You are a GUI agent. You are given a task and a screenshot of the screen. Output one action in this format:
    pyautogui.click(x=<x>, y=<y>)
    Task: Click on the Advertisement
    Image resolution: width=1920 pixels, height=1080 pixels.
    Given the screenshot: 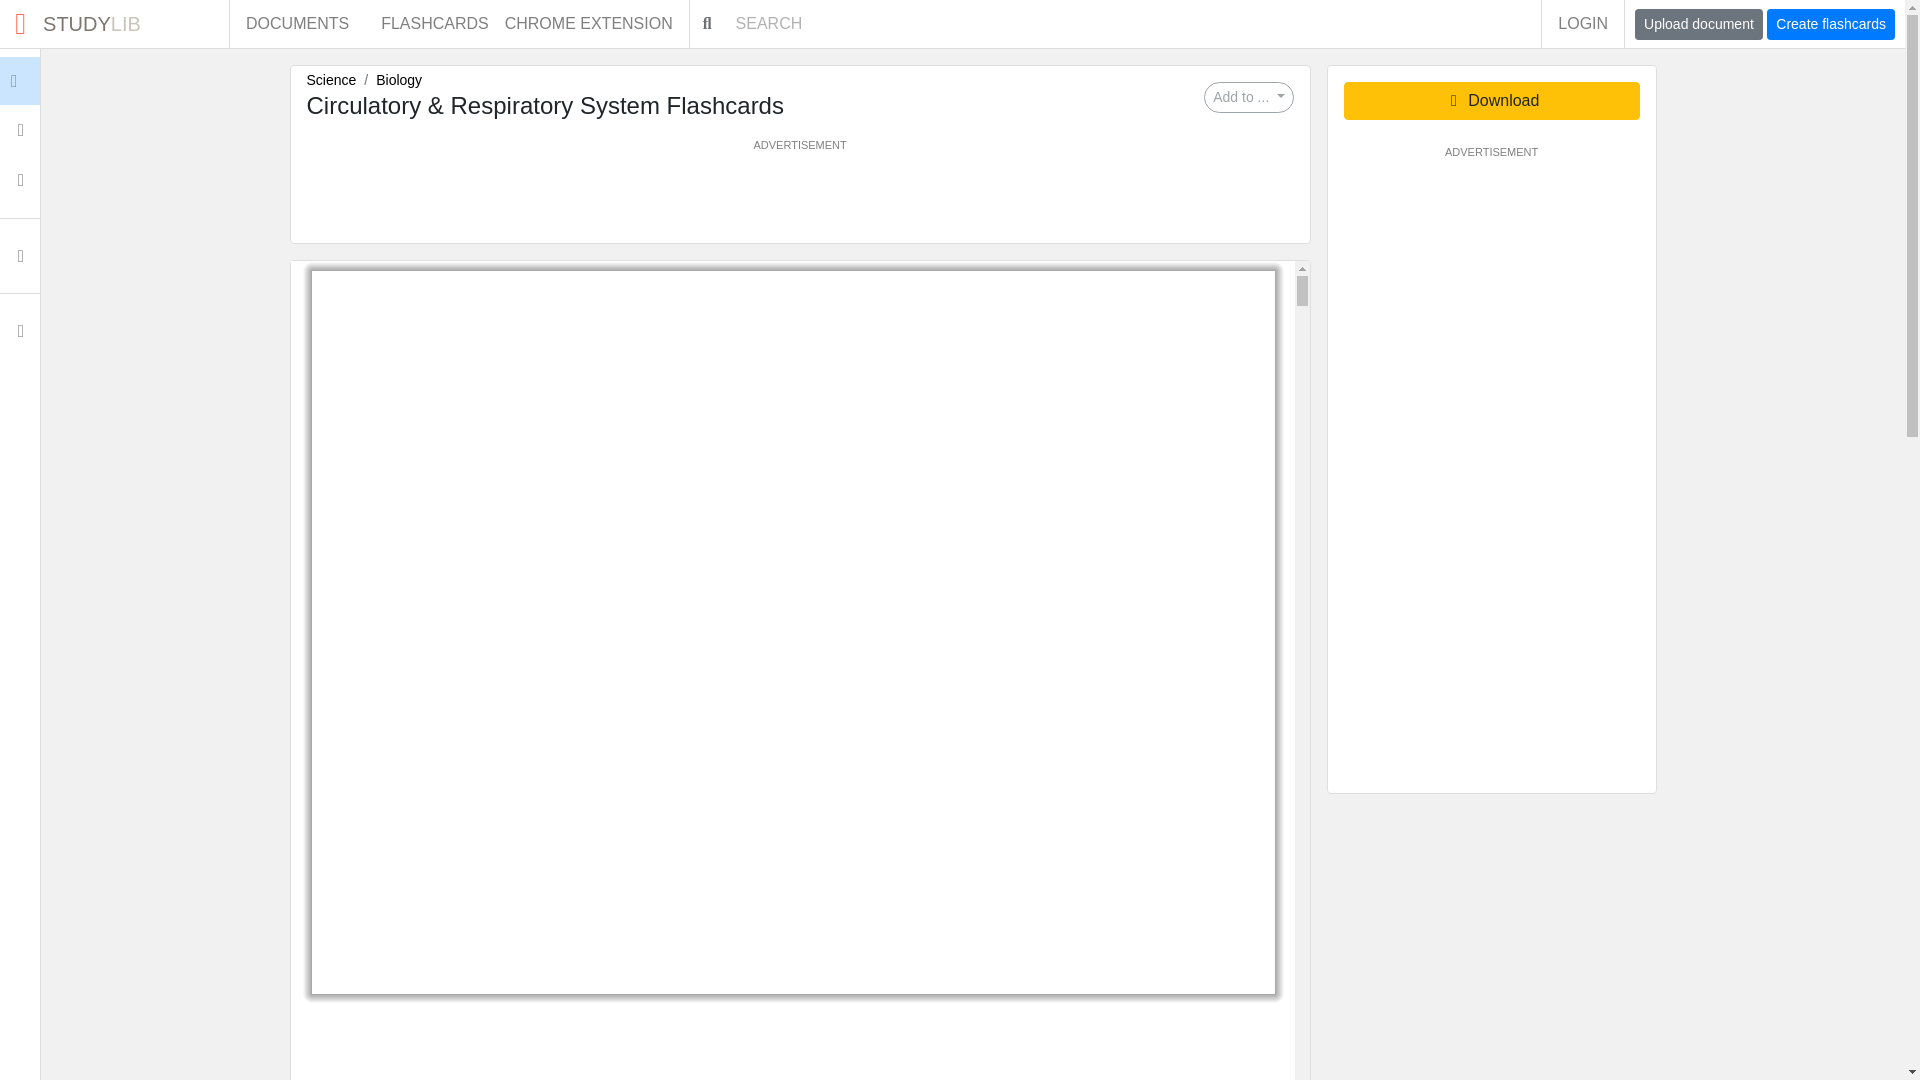 What is the action you would take?
    pyautogui.click(x=60, y=80)
    